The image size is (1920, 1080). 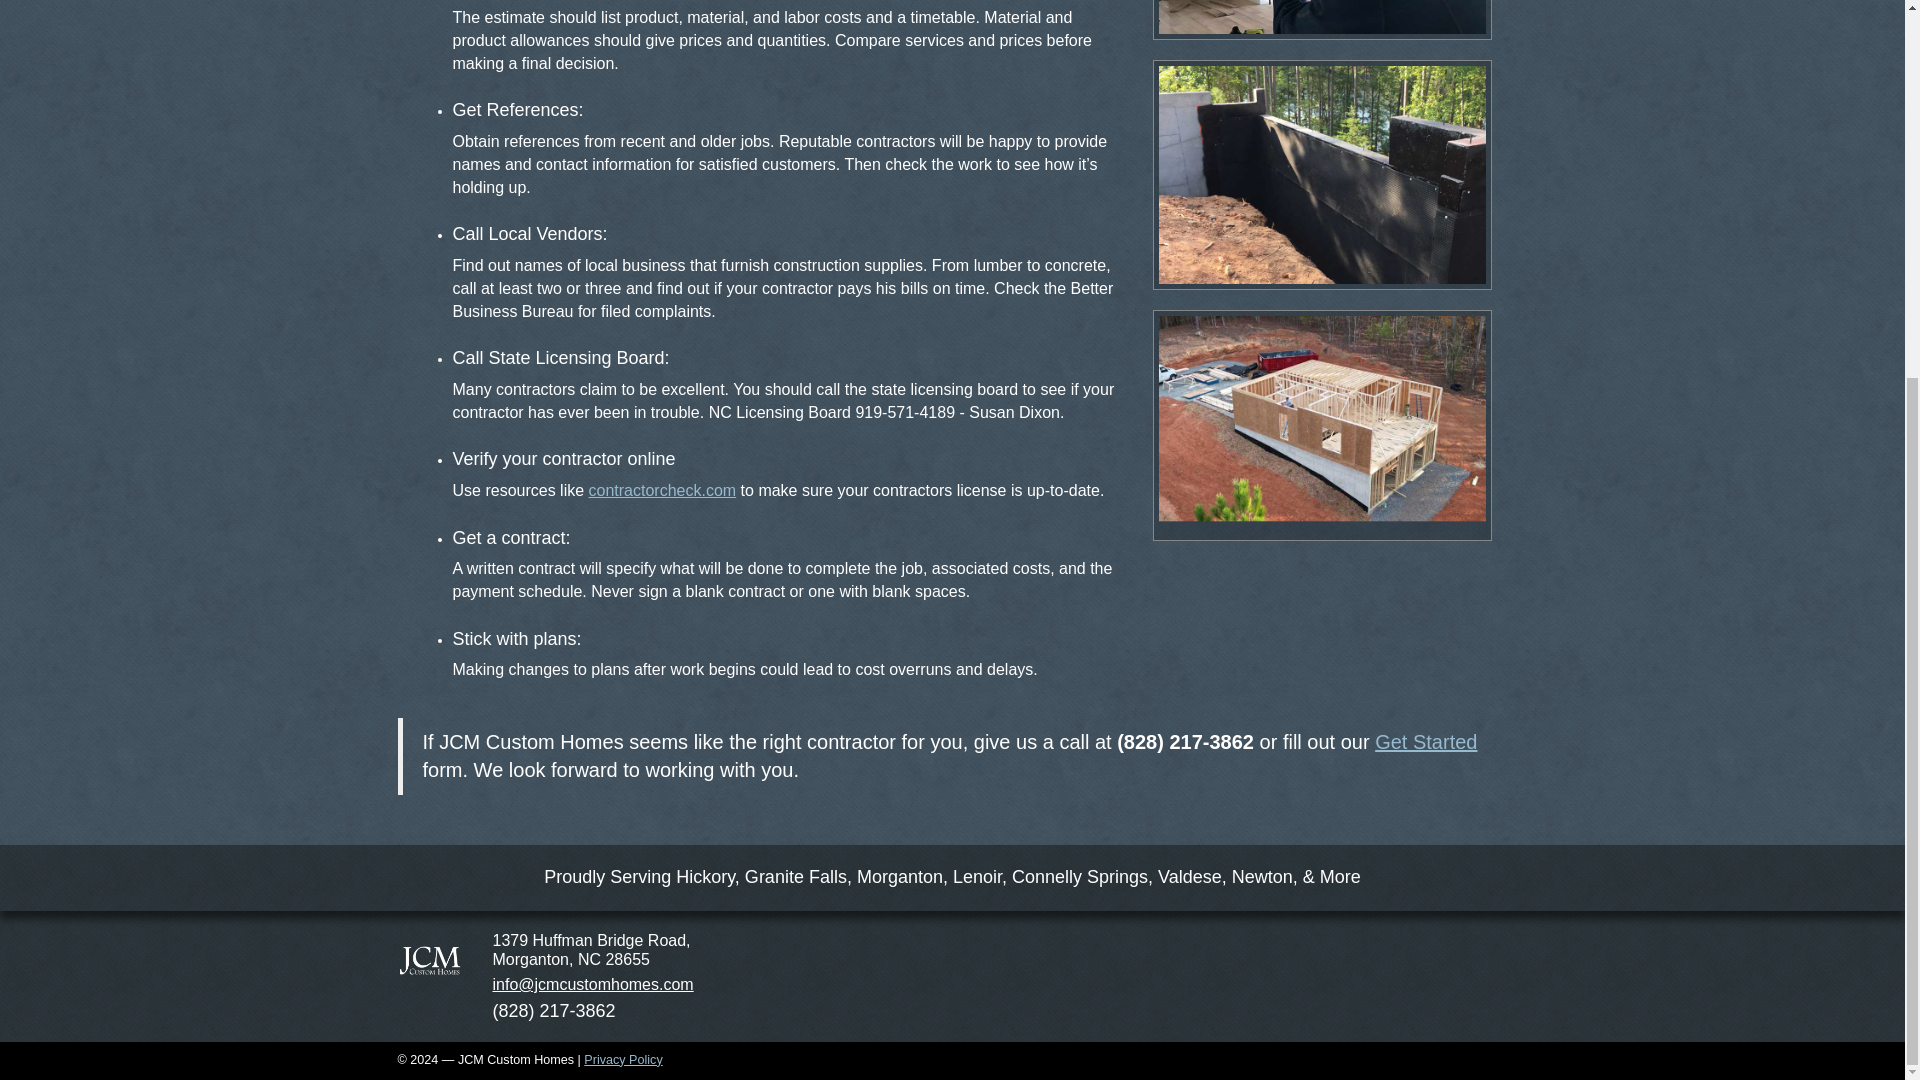 What do you see at coordinates (1322, 16) in the screenshot?
I see `Custom stair builder` at bounding box center [1322, 16].